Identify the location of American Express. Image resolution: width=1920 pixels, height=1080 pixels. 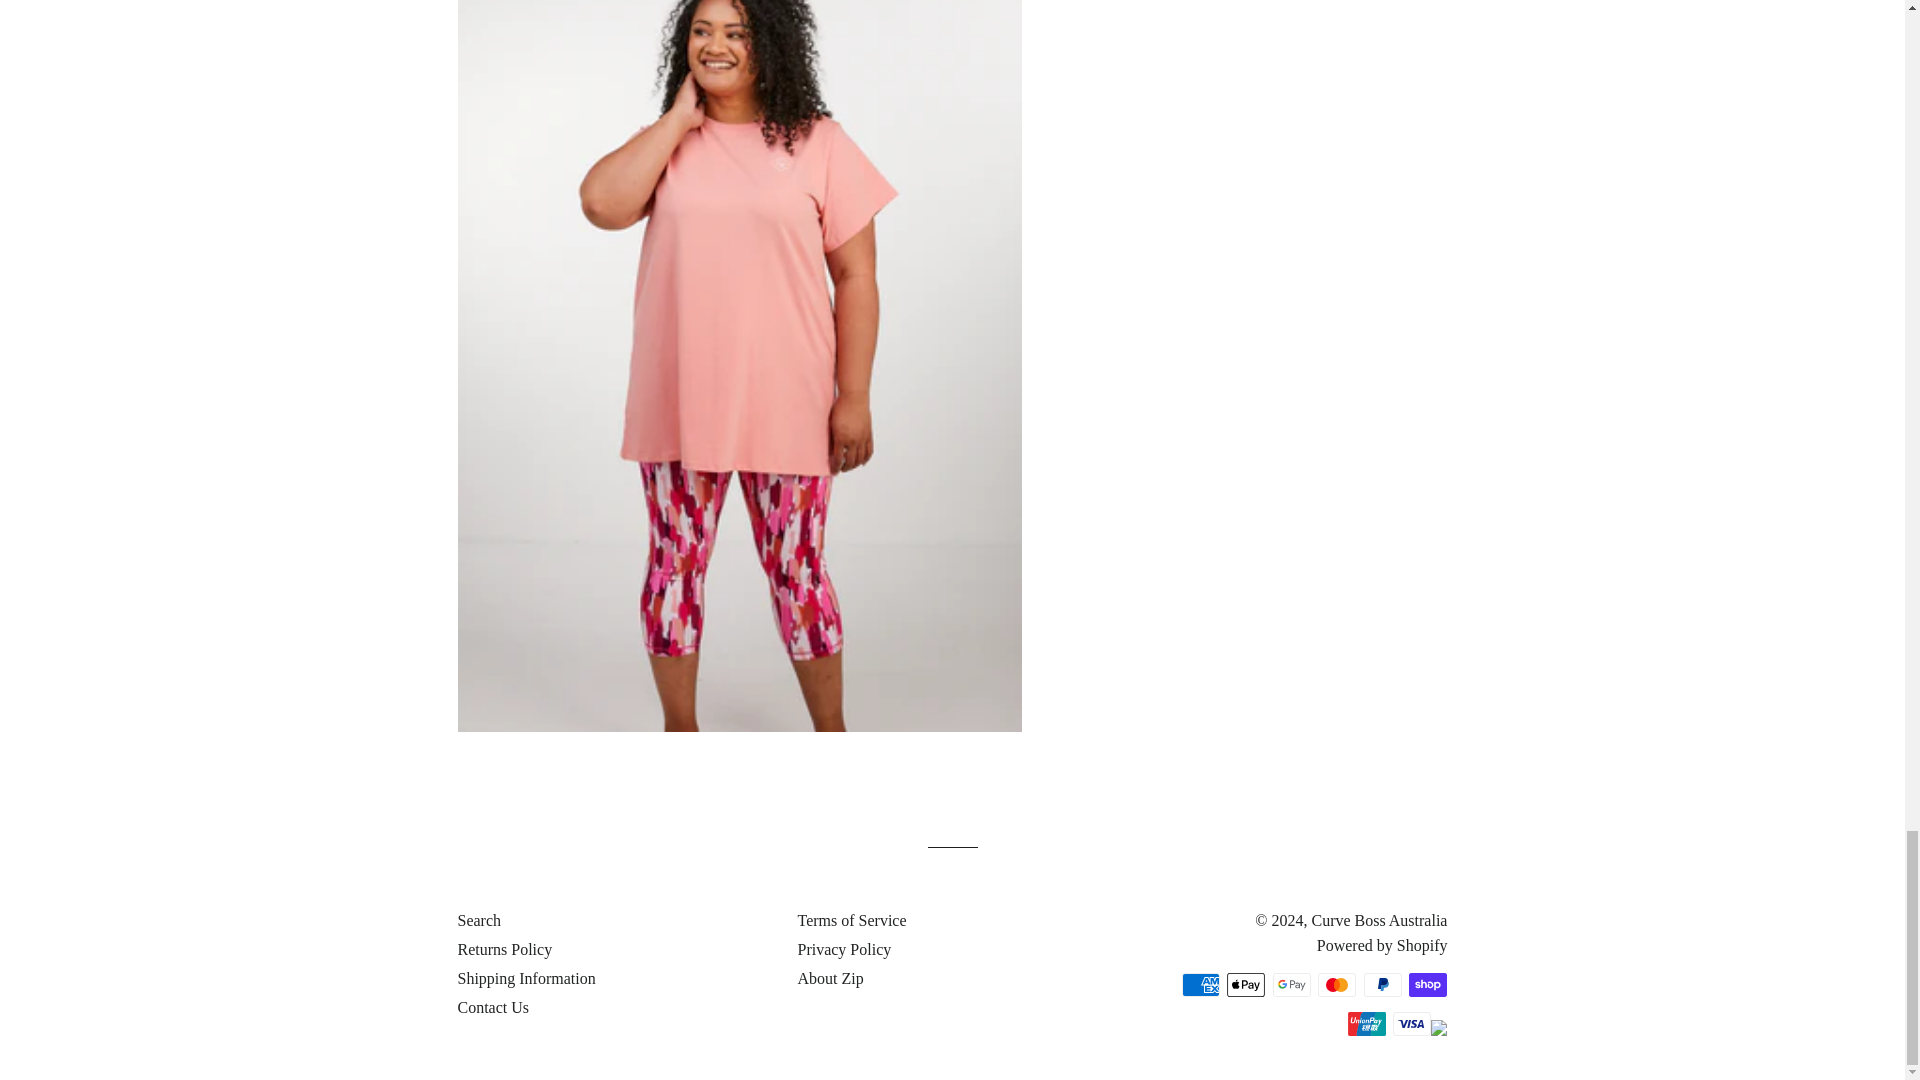
(1200, 984).